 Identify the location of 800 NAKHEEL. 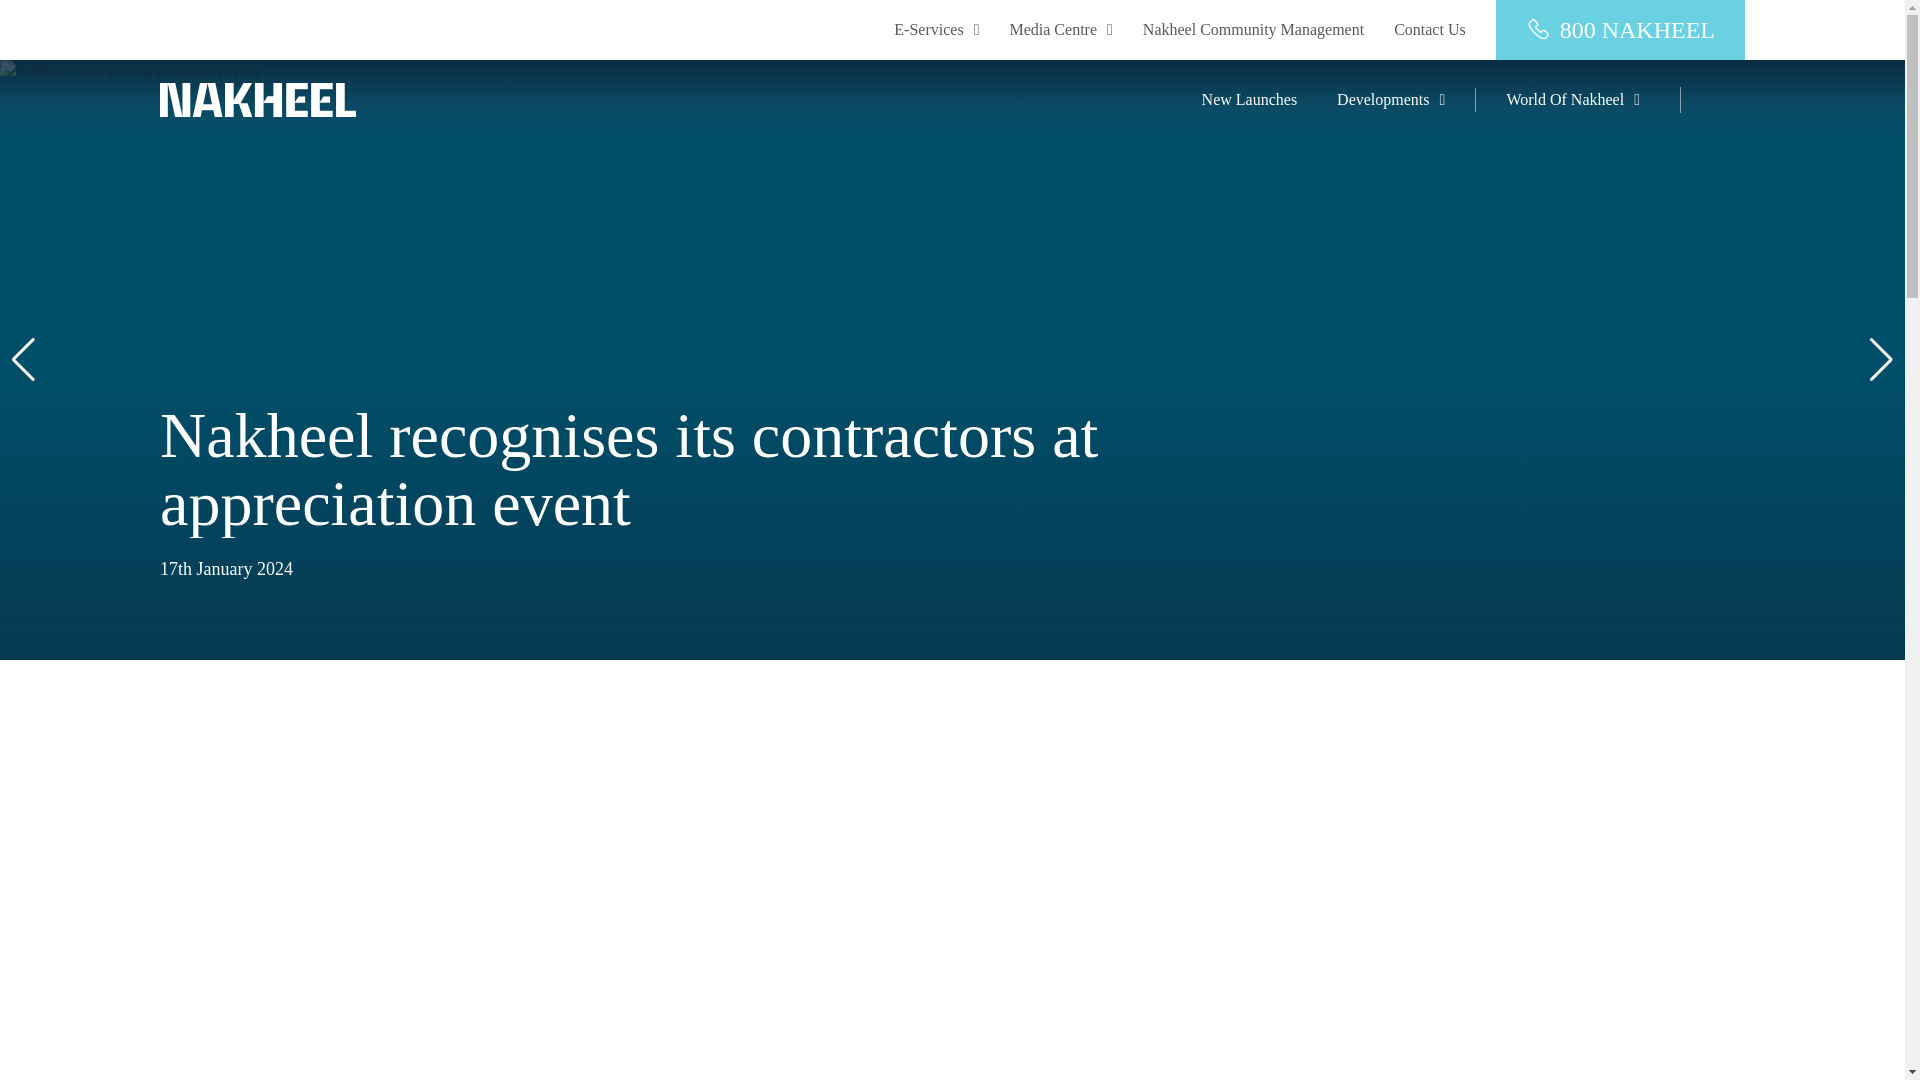
(1620, 30).